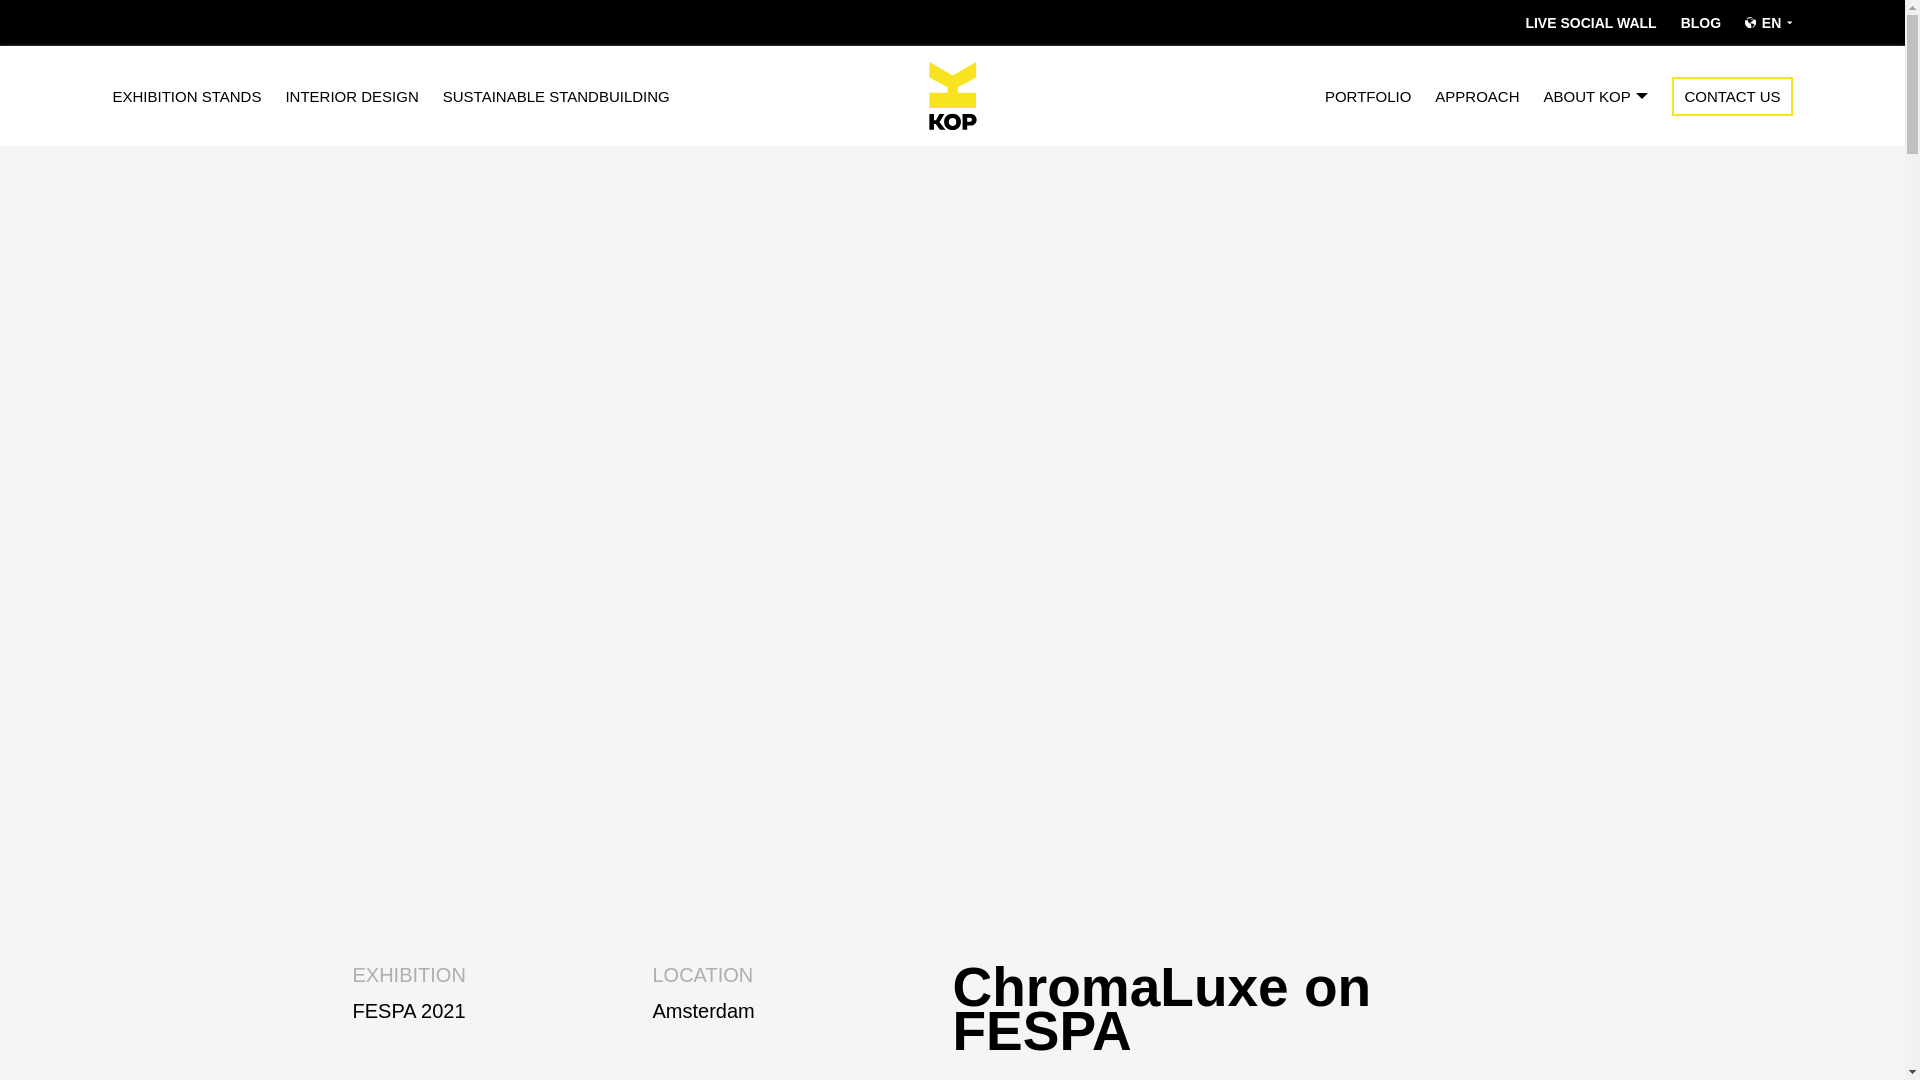 The width and height of the screenshot is (1920, 1080). I want to click on EXHIBITION STANDS, so click(502, 1022).